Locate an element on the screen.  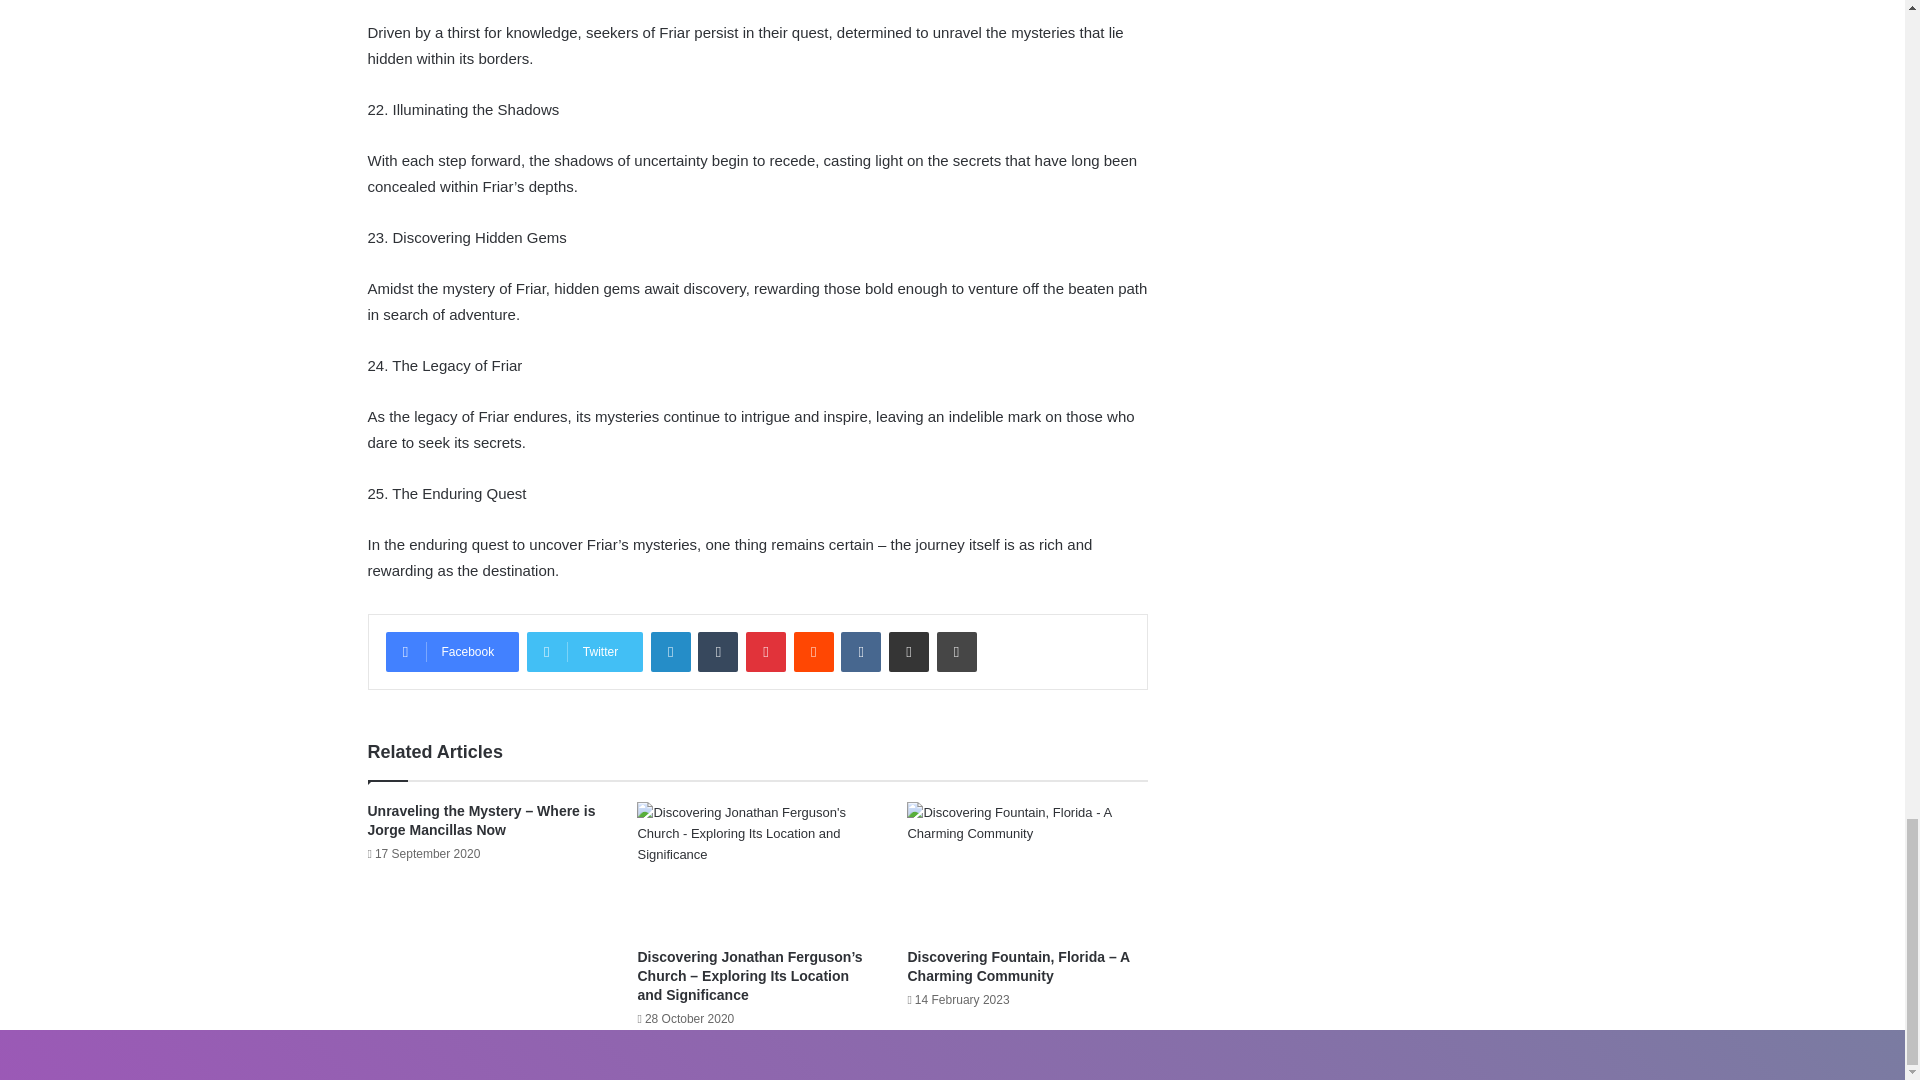
Reddit is located at coordinates (814, 651).